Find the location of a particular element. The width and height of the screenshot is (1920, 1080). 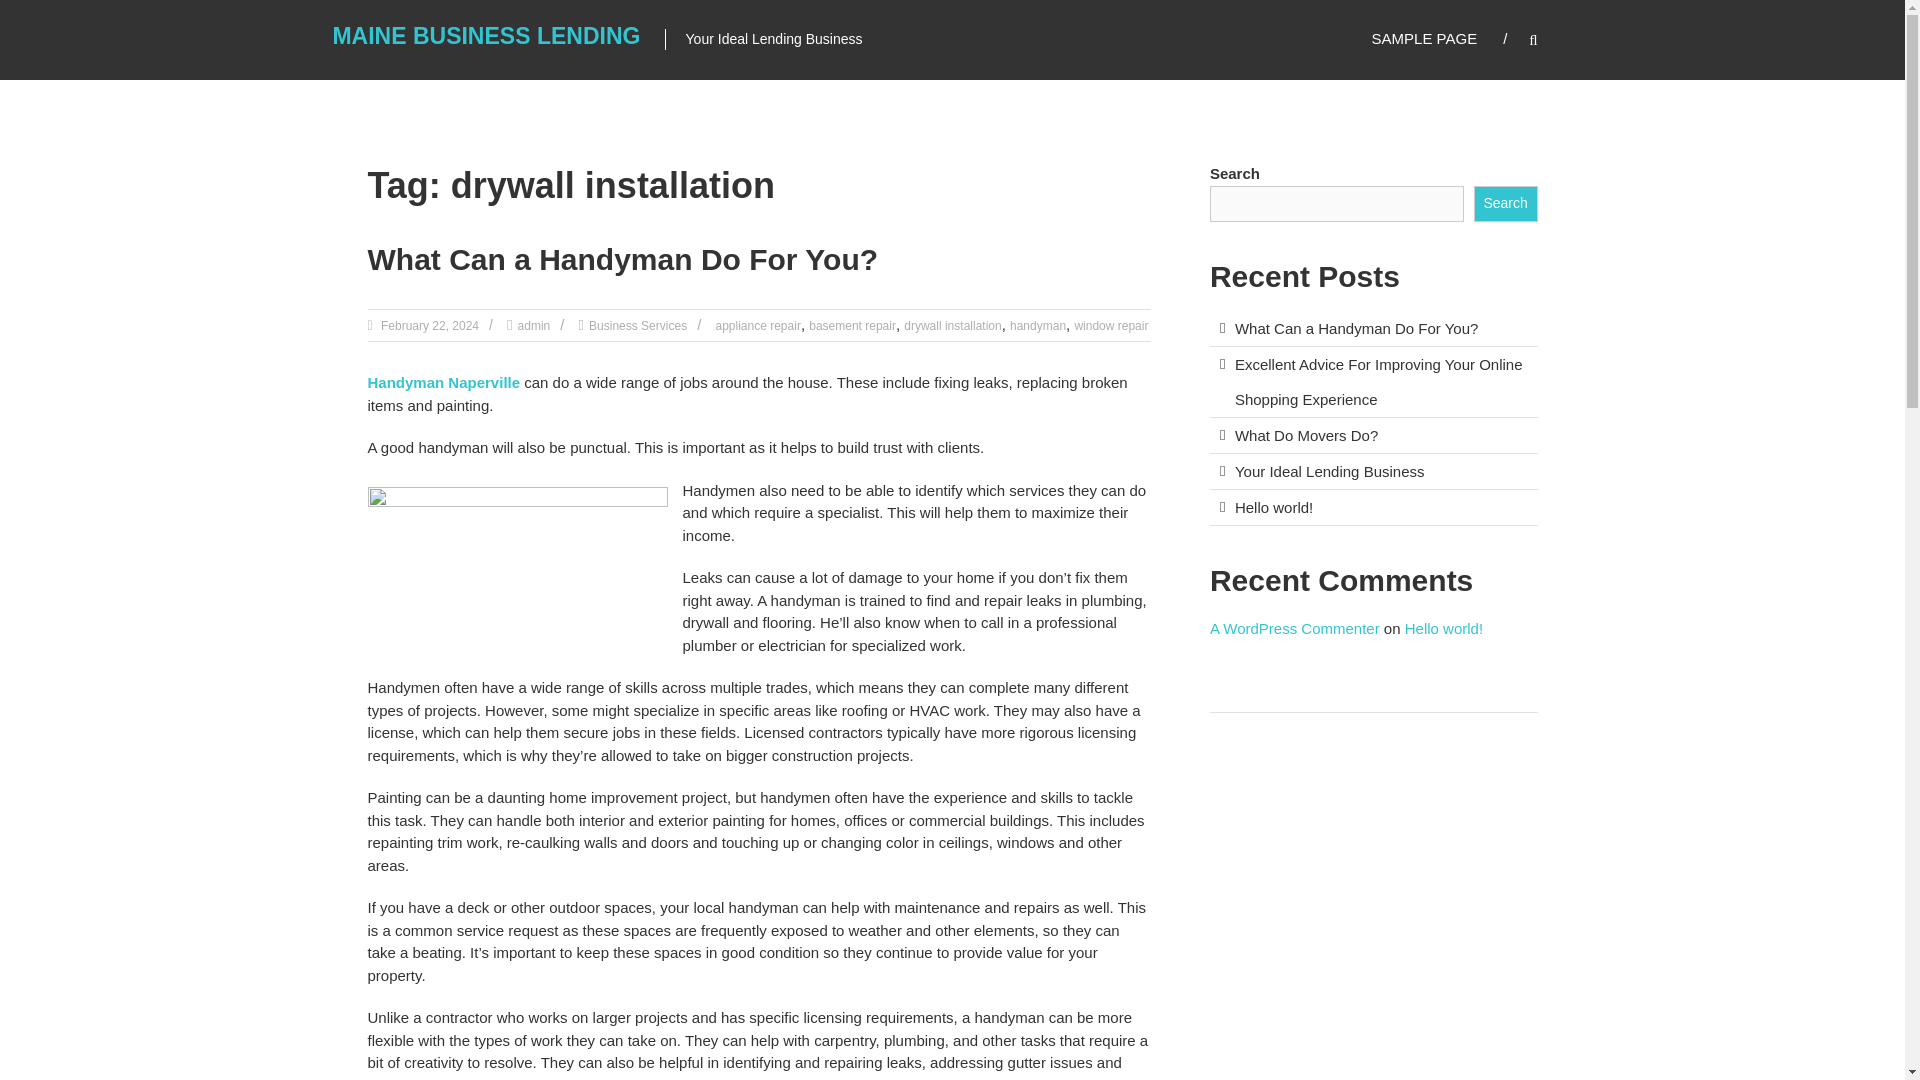

Your Ideal Lending Business is located at coordinates (1329, 471).